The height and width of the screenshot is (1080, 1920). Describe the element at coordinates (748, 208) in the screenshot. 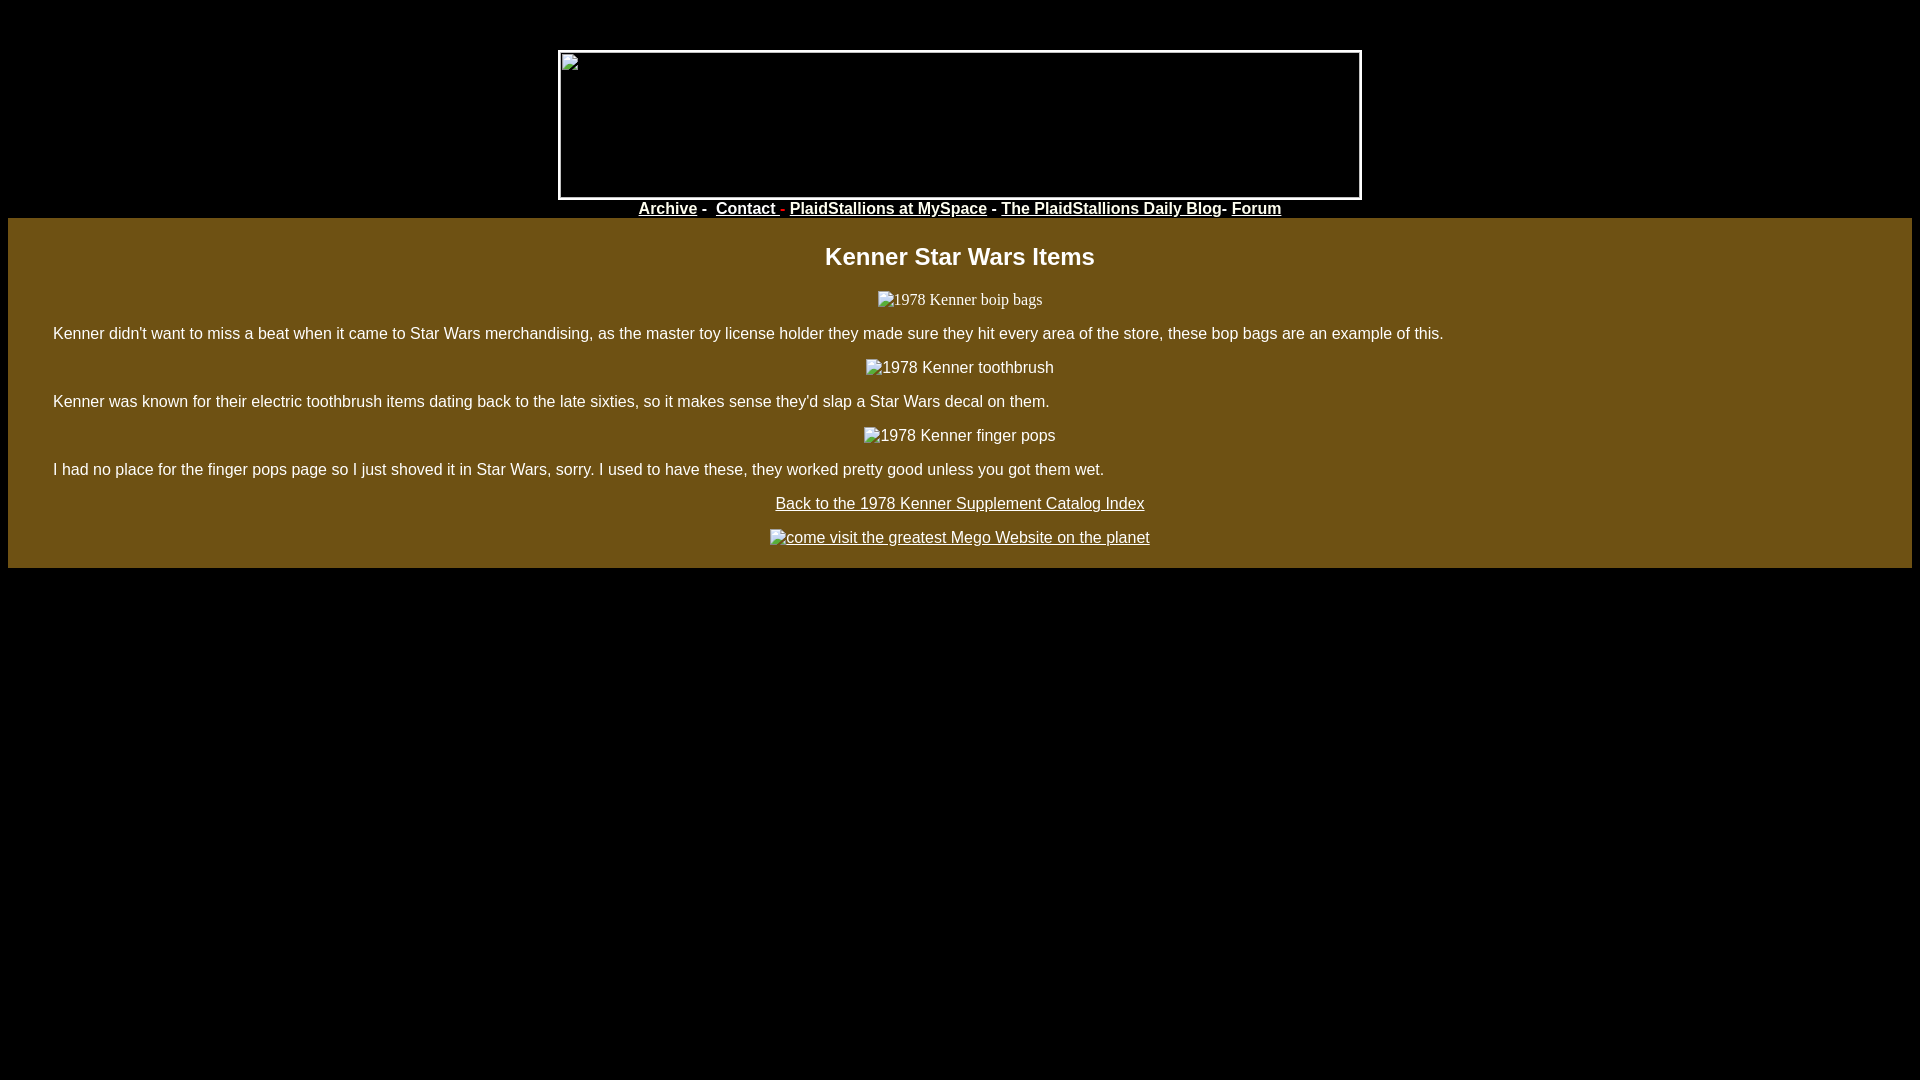

I see `Contact` at that location.